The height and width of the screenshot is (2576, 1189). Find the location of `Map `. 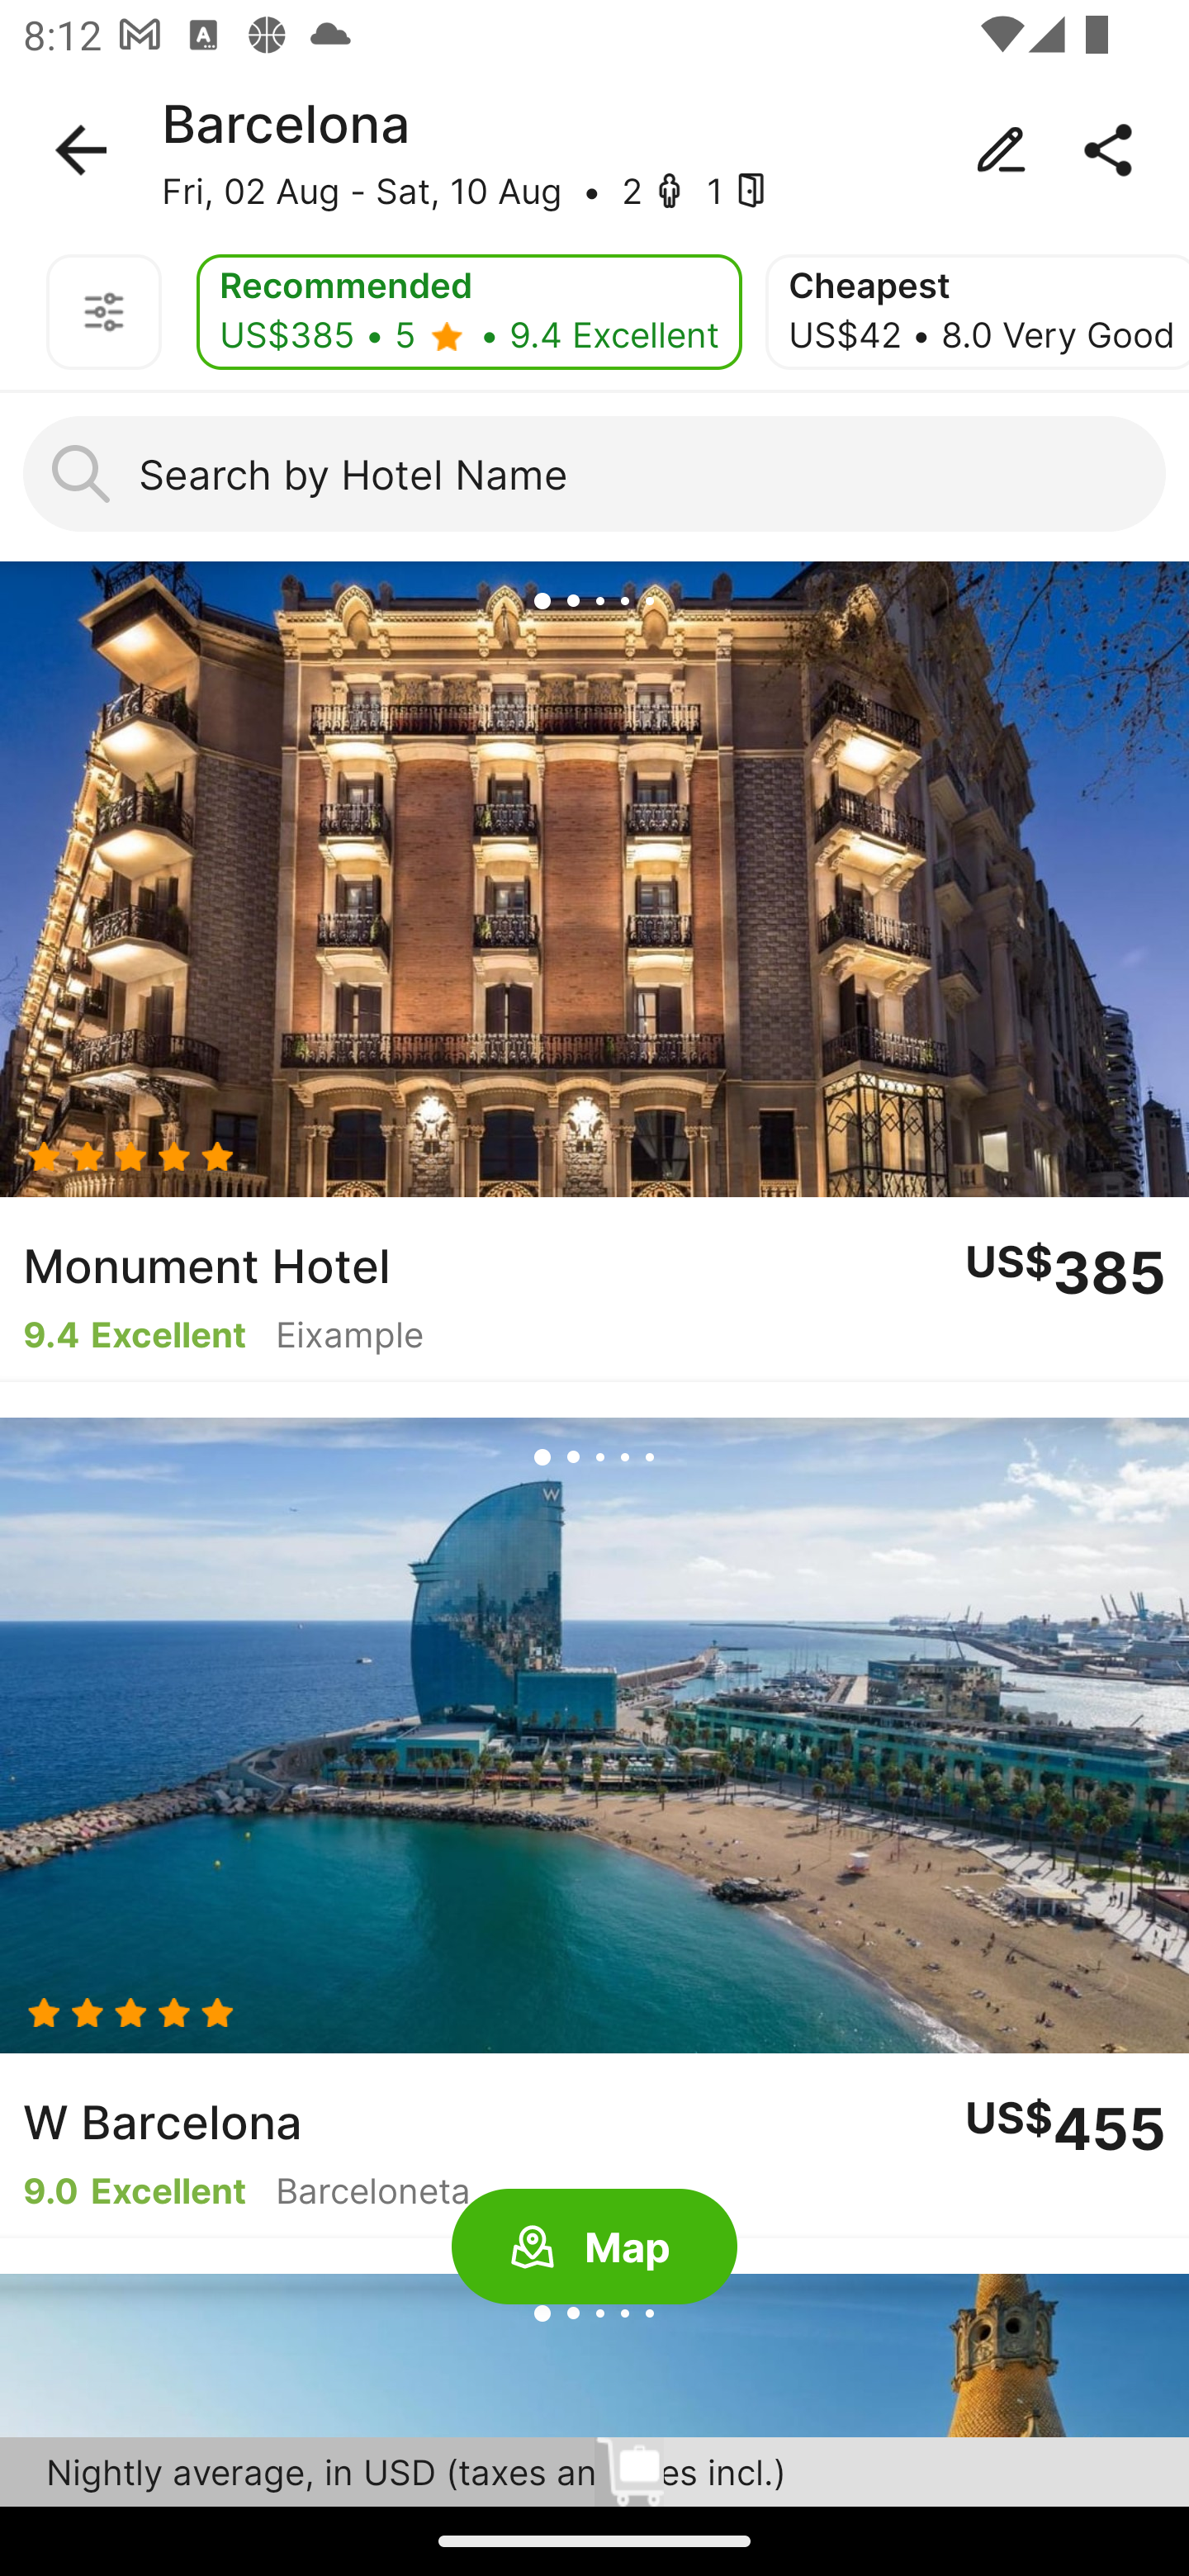

Map  is located at coordinates (594, 2247).